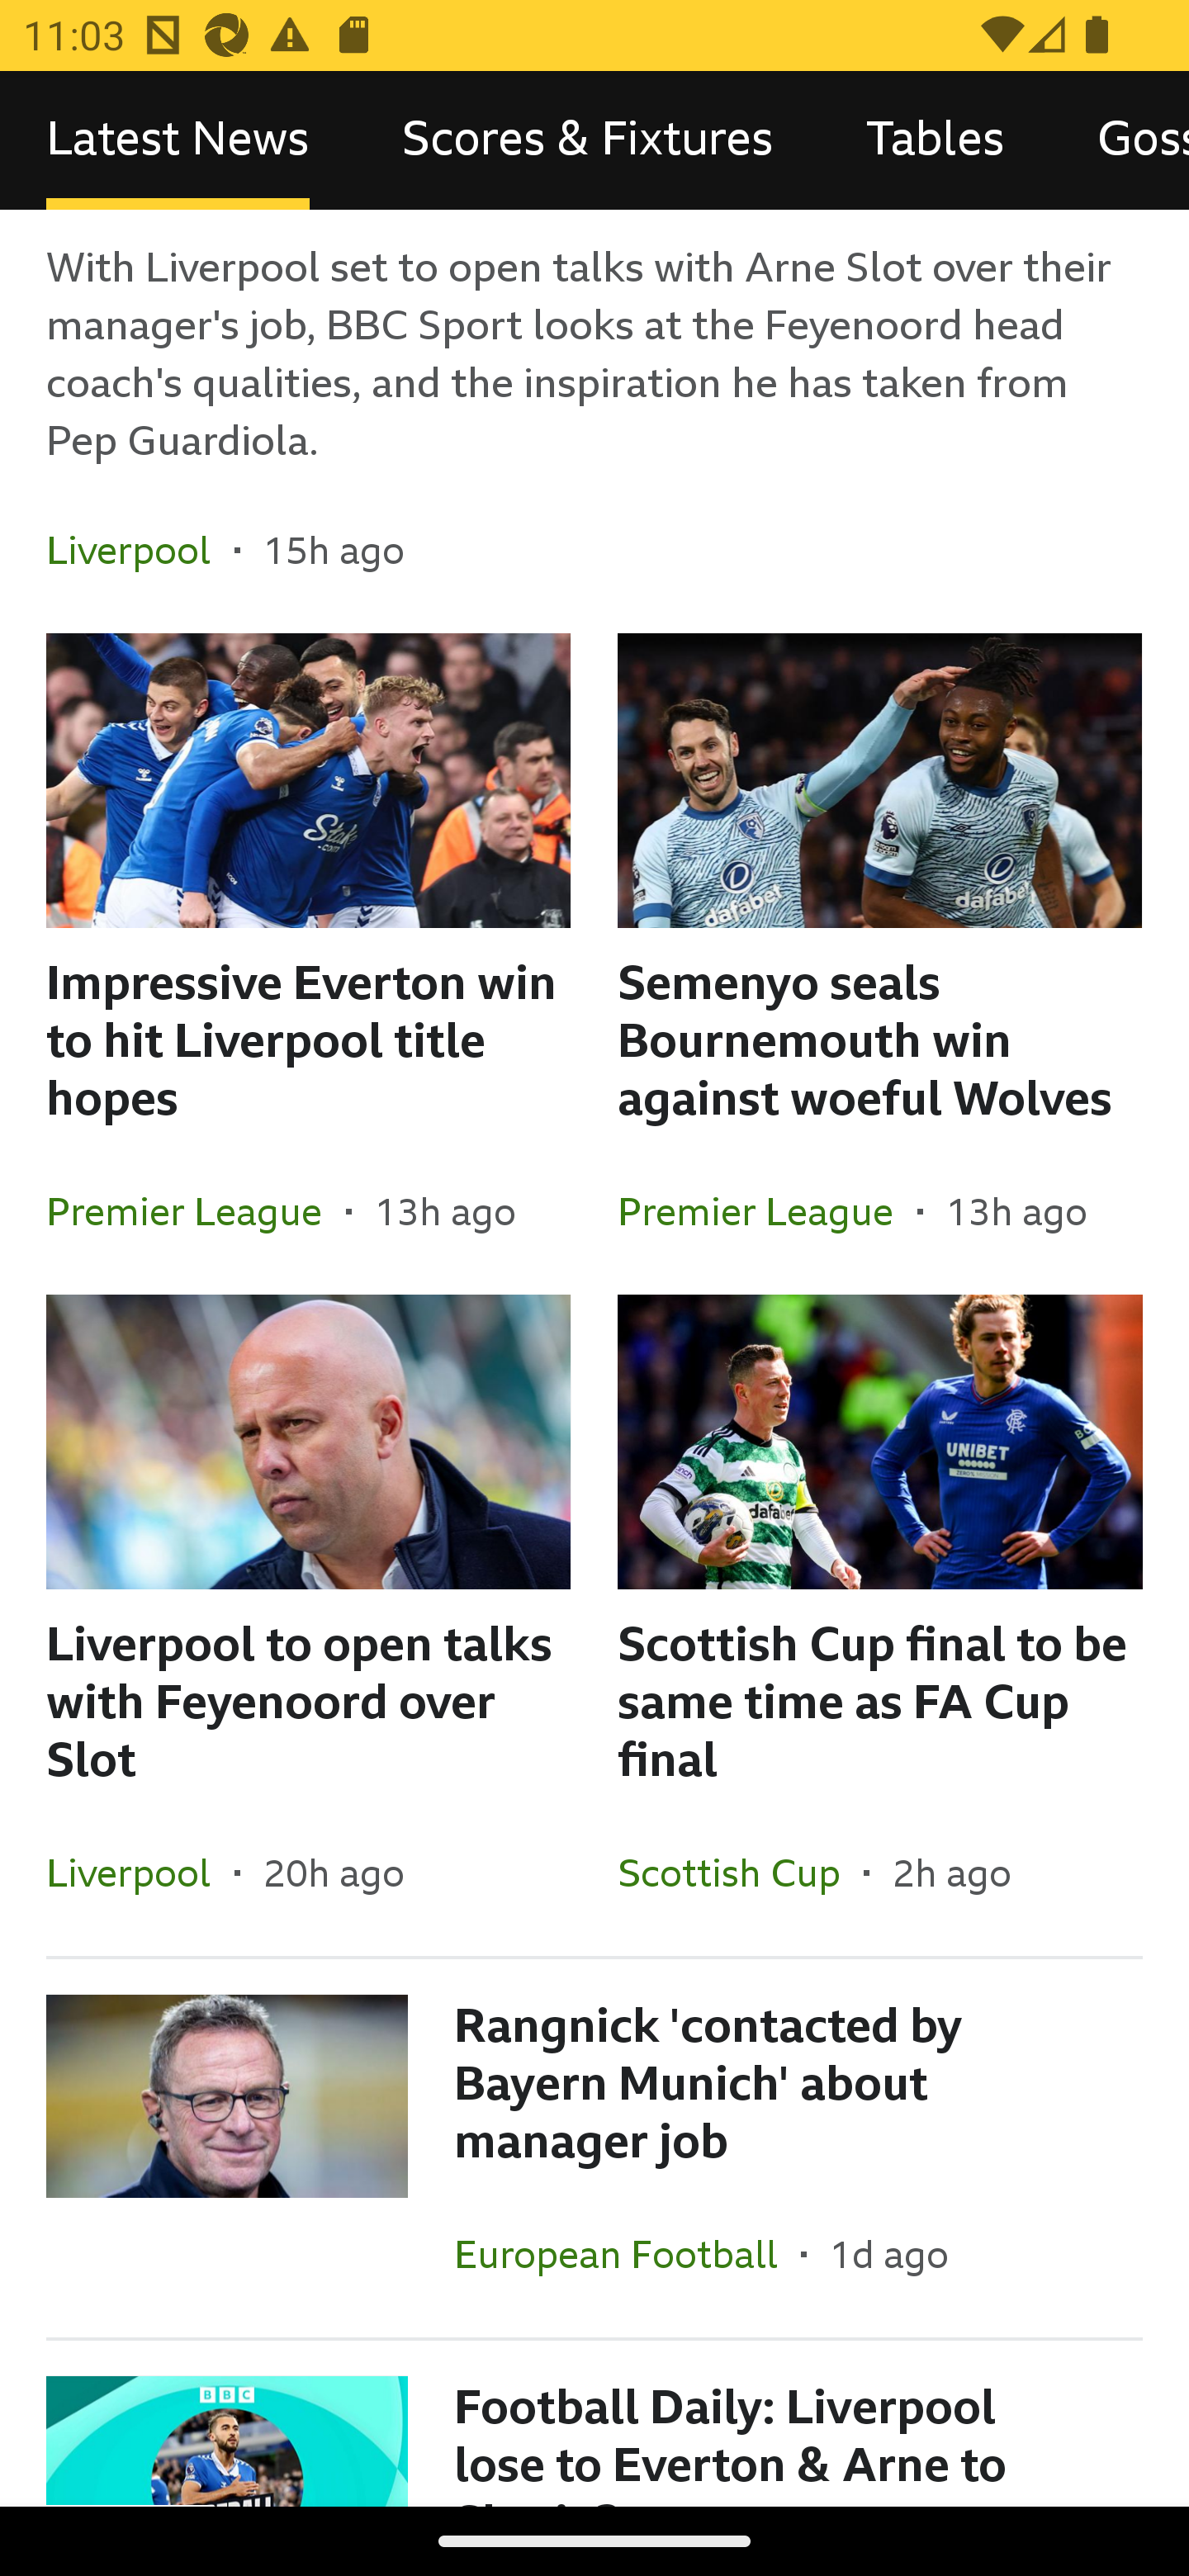  Describe the element at coordinates (740, 1873) in the screenshot. I see `Scottish Cup In the section Scottish Cup` at that location.